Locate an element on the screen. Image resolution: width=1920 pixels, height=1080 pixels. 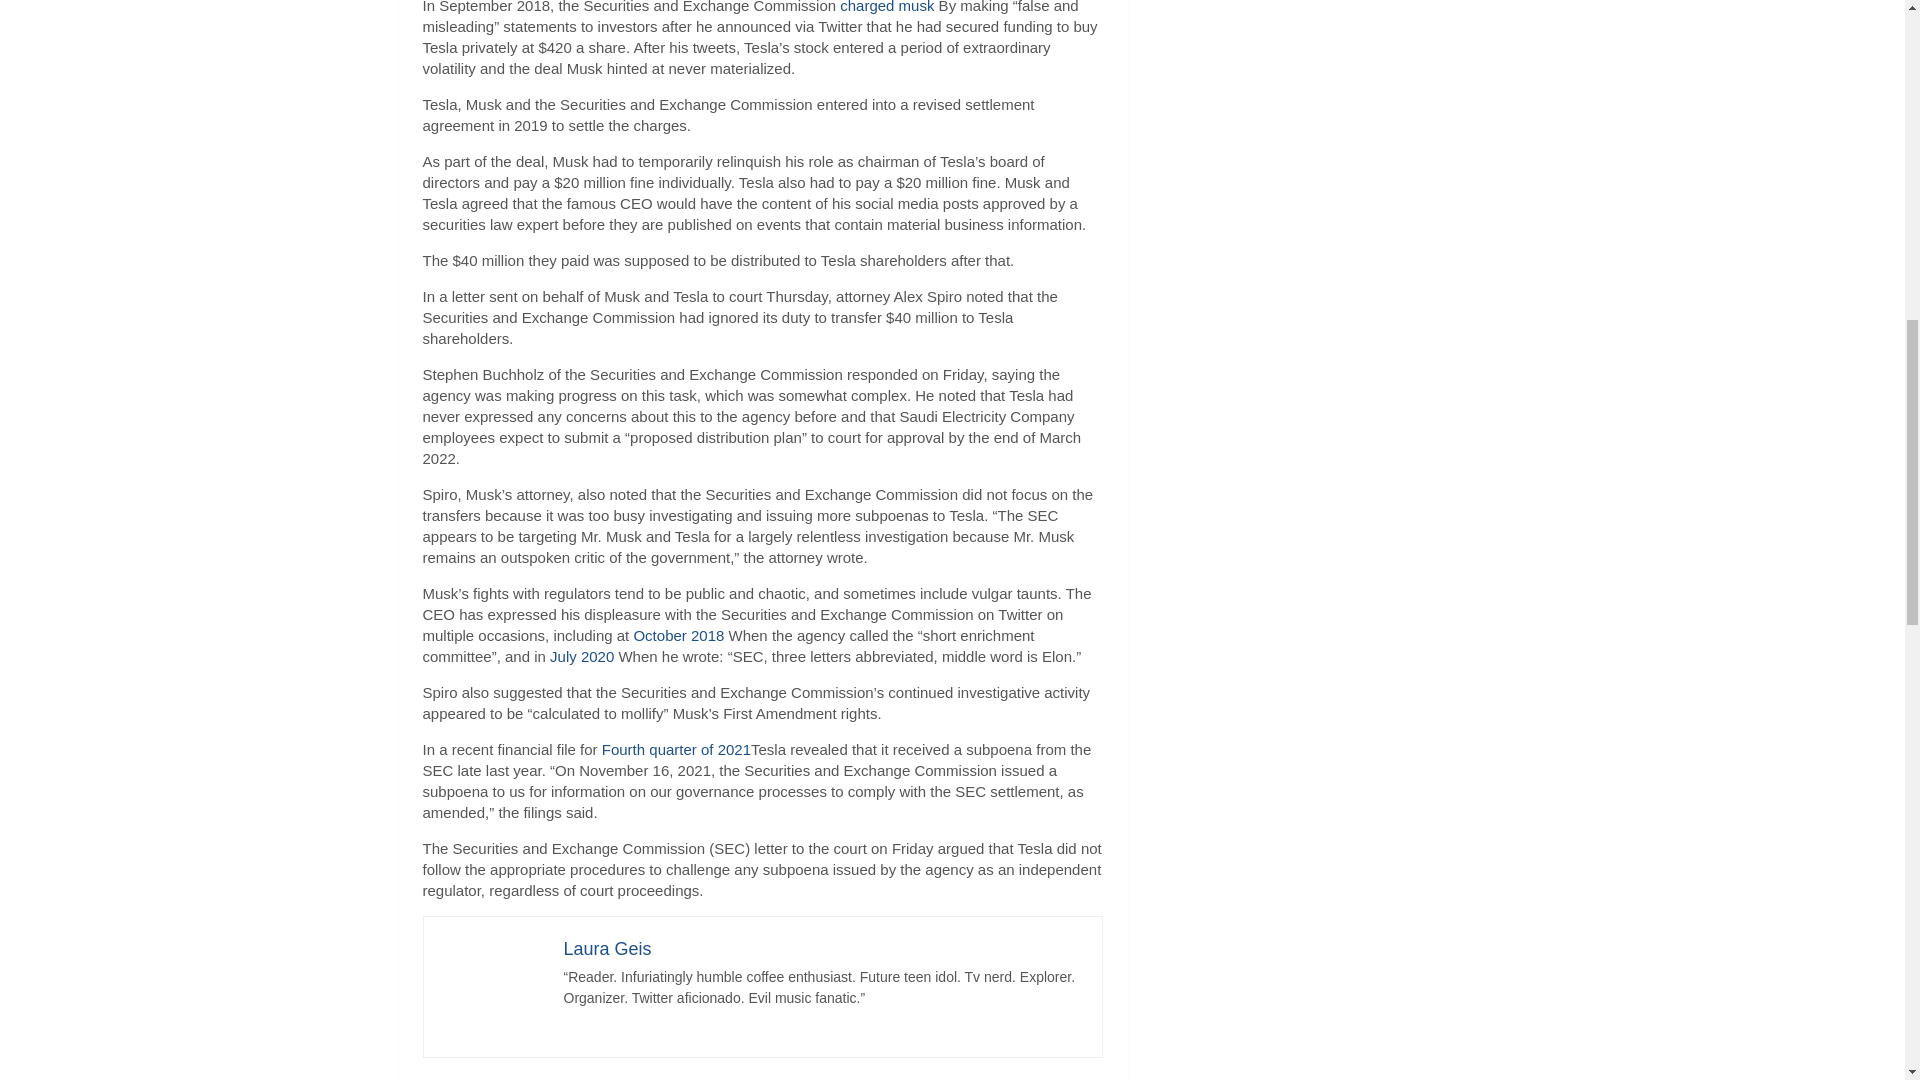
July 2020 is located at coordinates (582, 656).